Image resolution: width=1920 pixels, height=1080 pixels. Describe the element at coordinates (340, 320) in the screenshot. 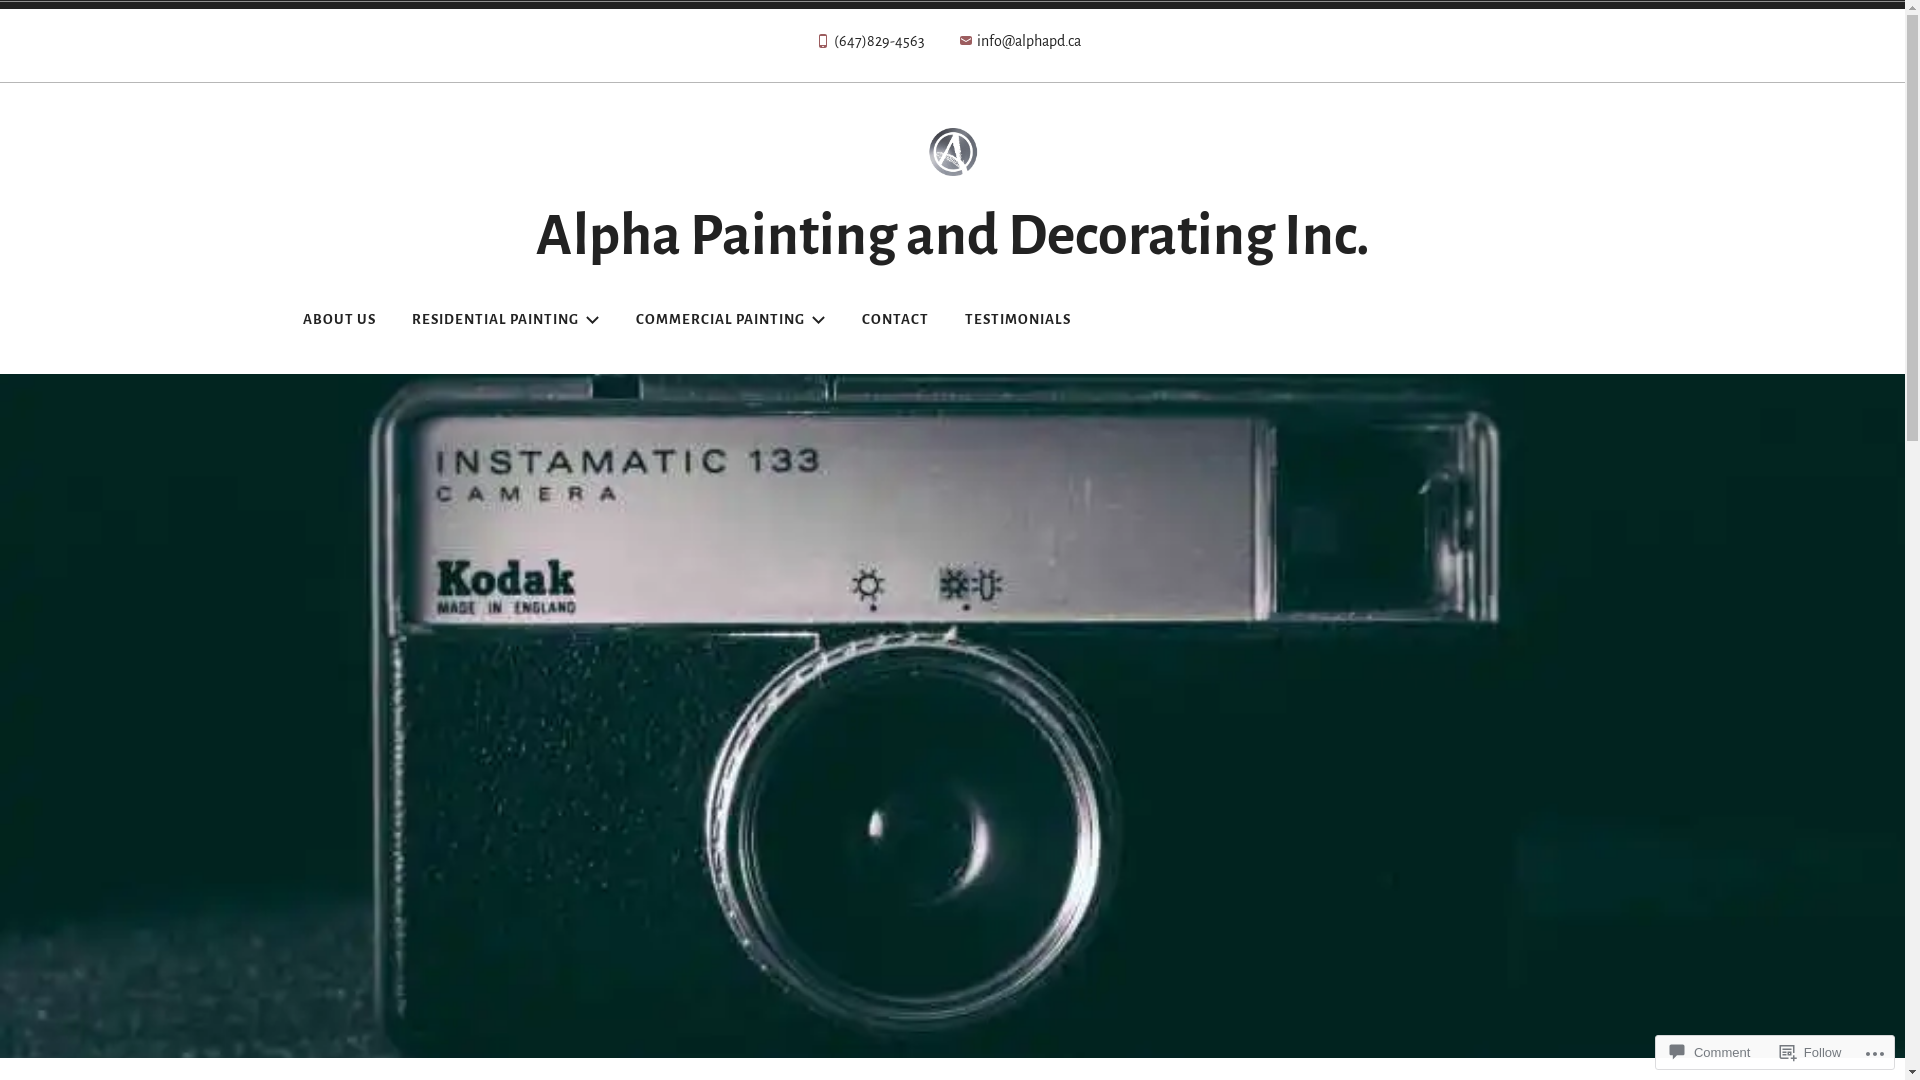

I see `ABOUT US` at that location.